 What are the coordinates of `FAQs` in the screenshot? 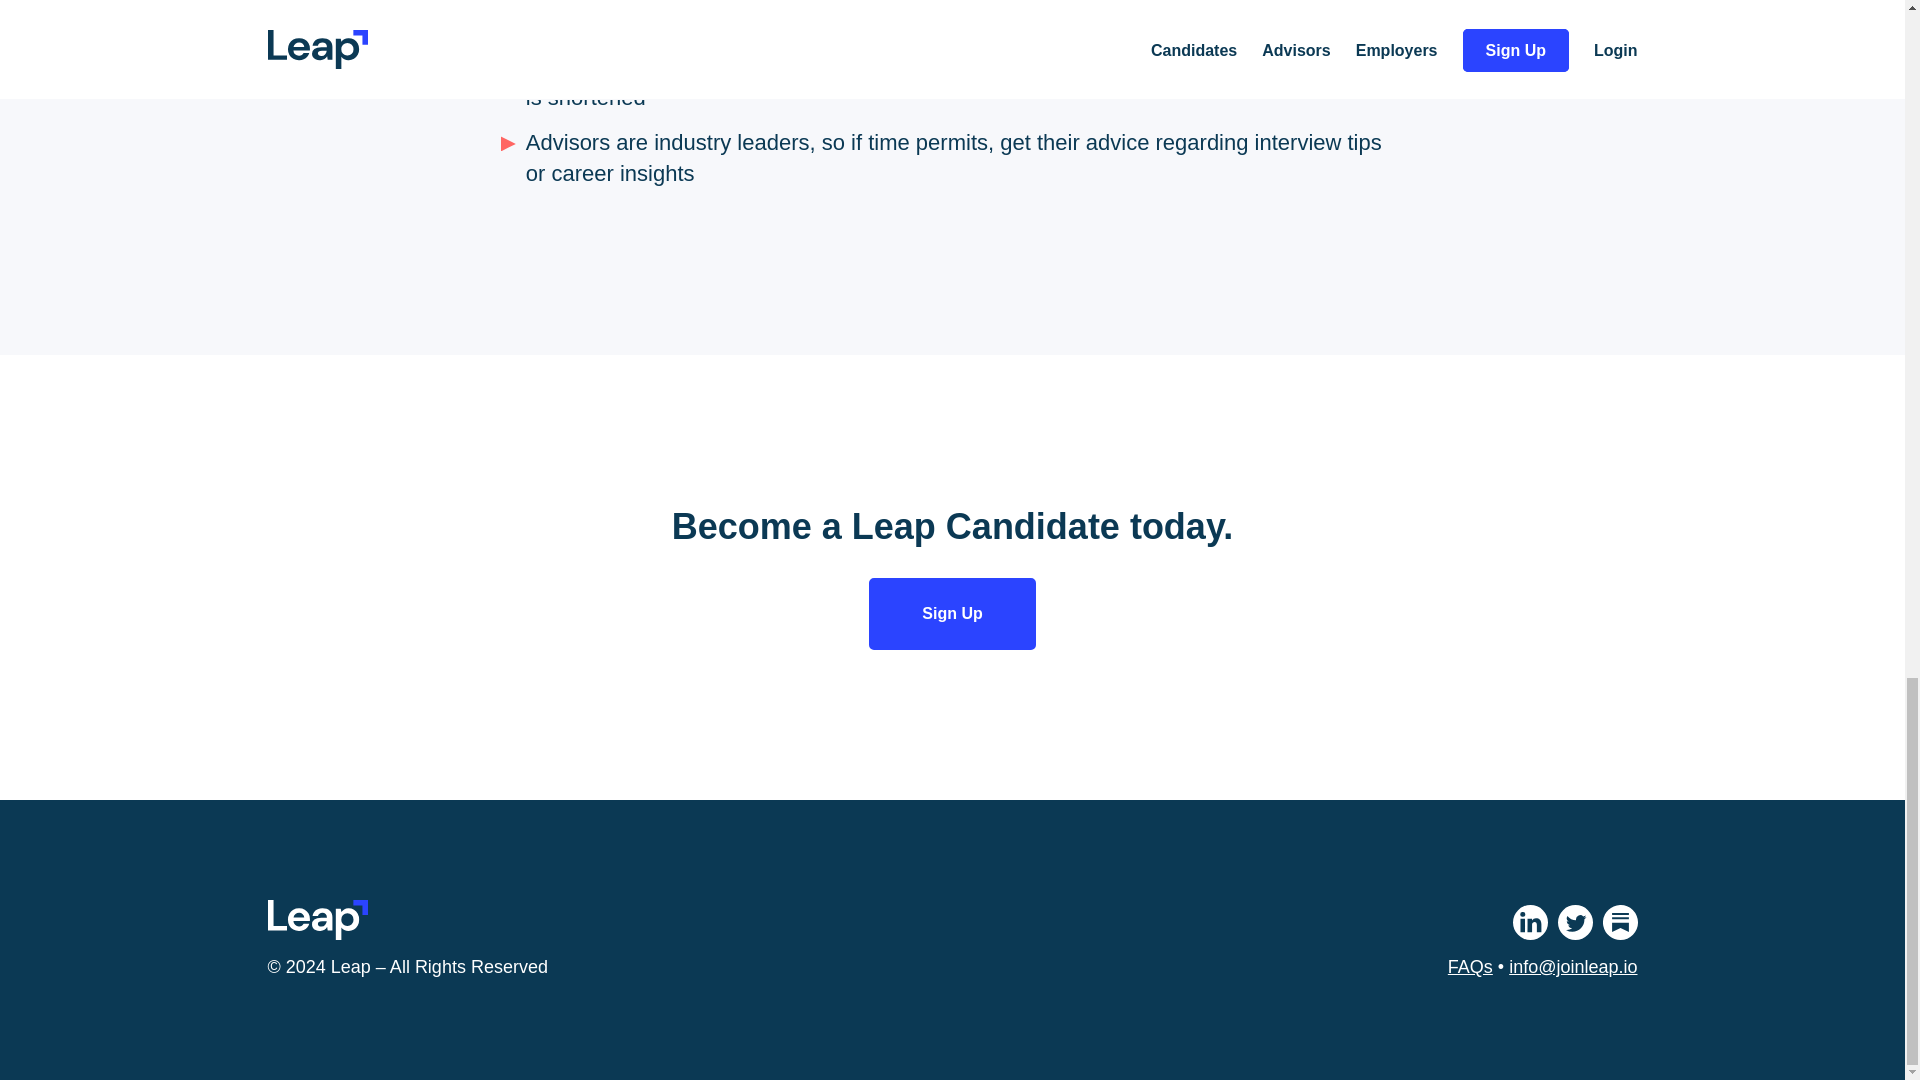 It's located at (1470, 966).